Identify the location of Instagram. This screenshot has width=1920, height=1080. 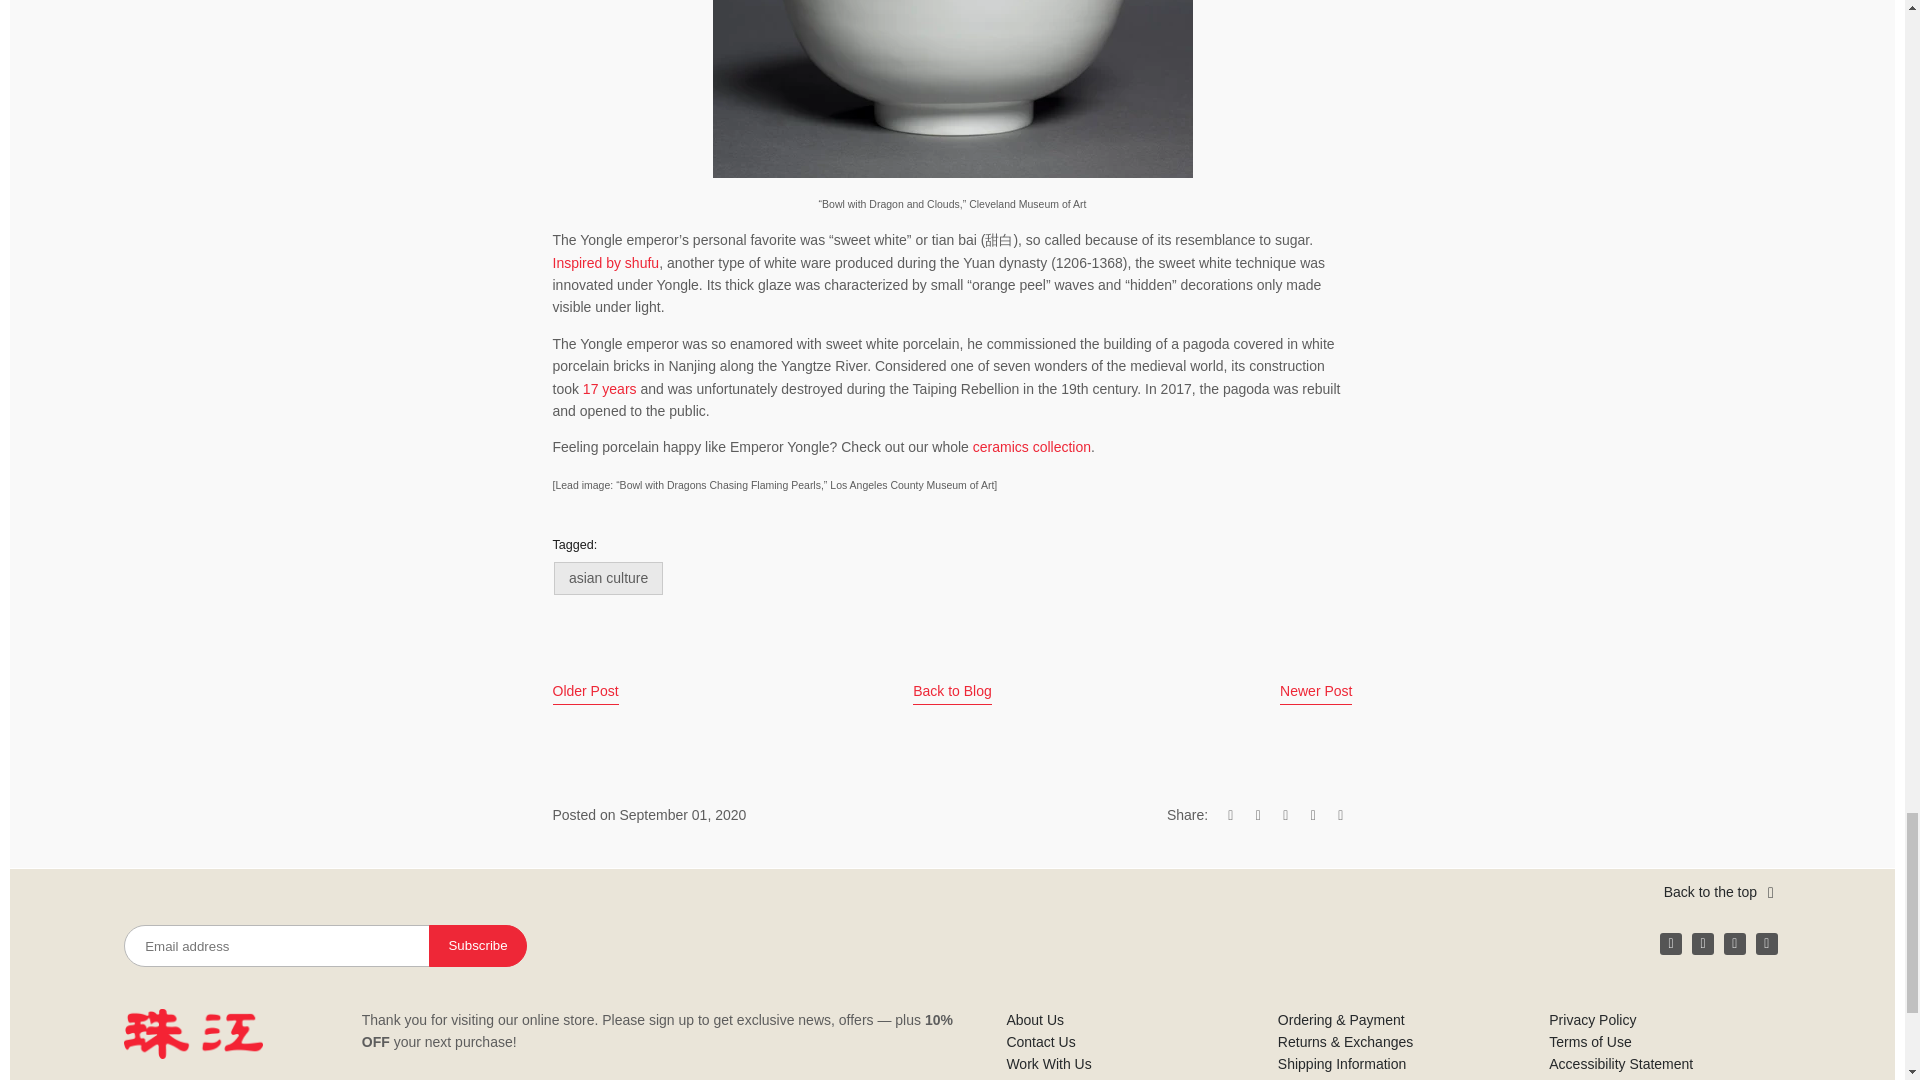
(1702, 944).